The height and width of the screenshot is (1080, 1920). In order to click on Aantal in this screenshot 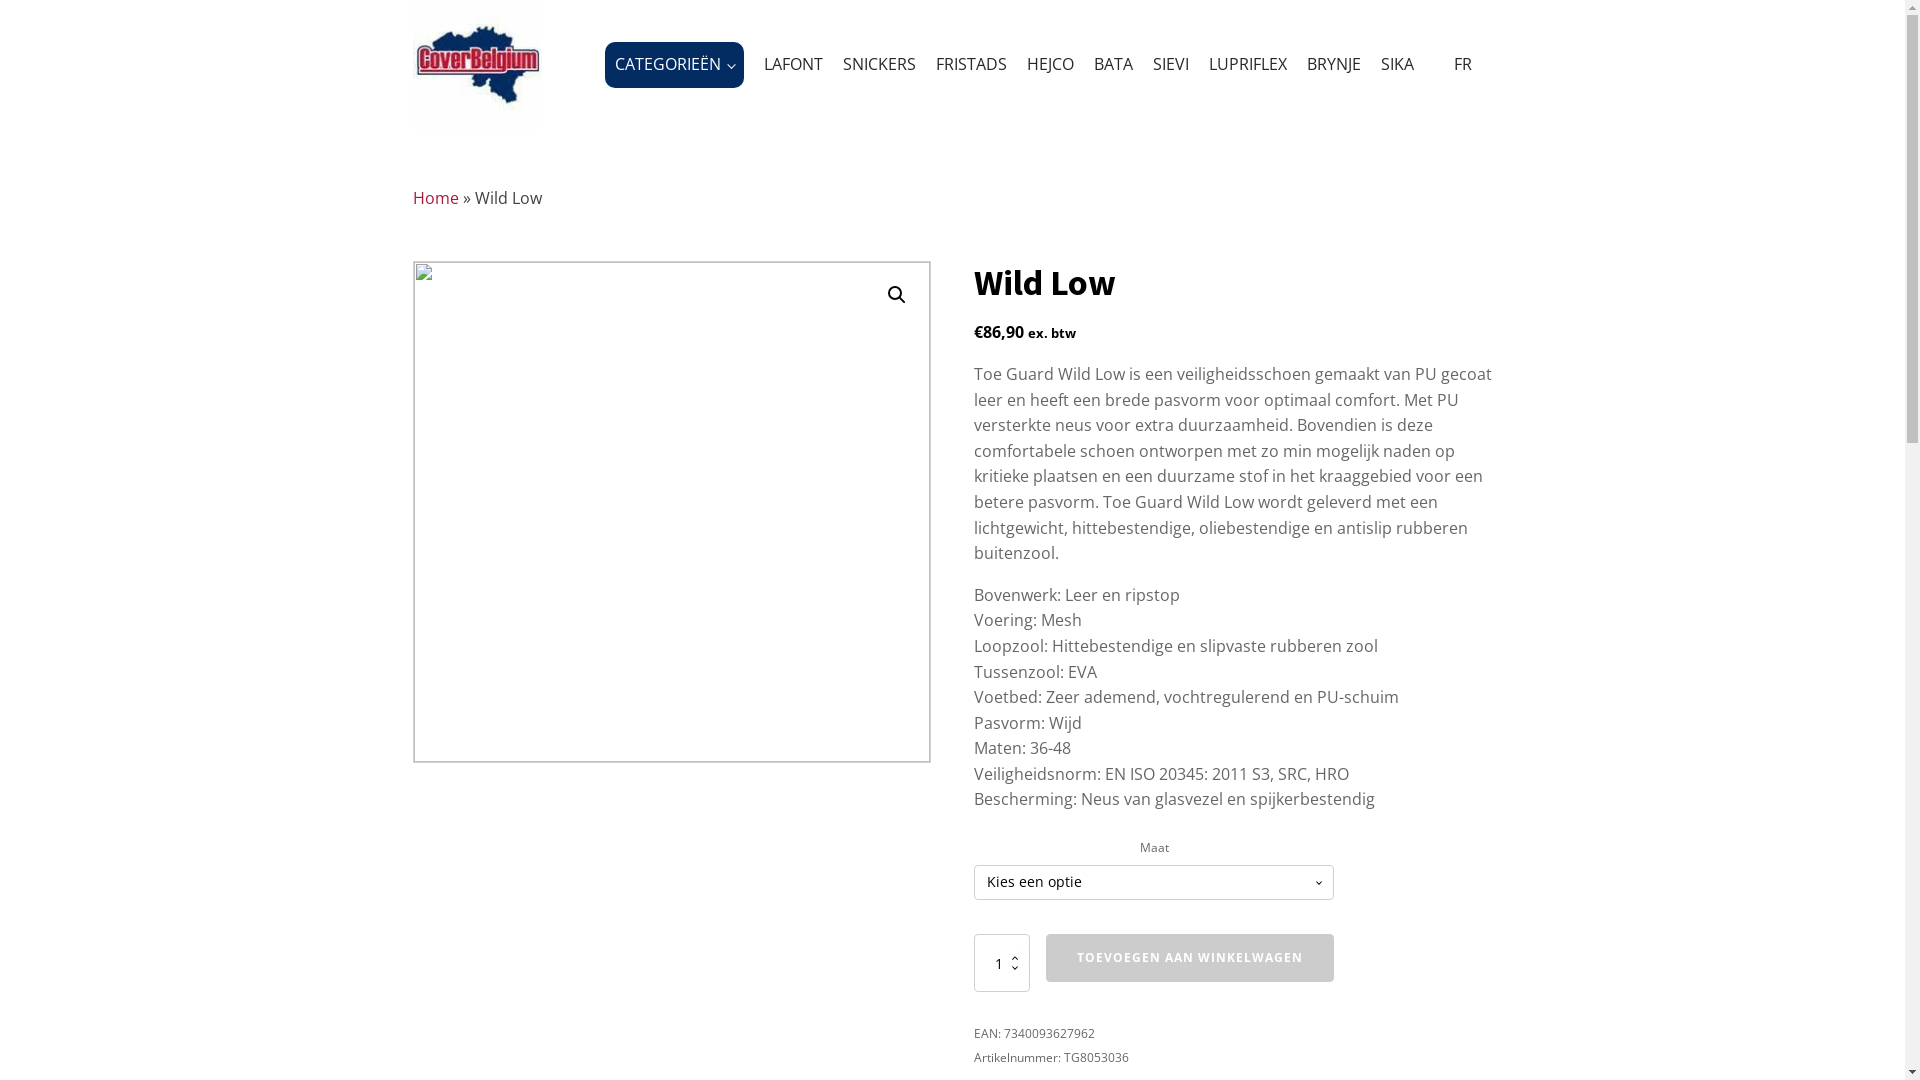, I will do `click(1002, 963)`.